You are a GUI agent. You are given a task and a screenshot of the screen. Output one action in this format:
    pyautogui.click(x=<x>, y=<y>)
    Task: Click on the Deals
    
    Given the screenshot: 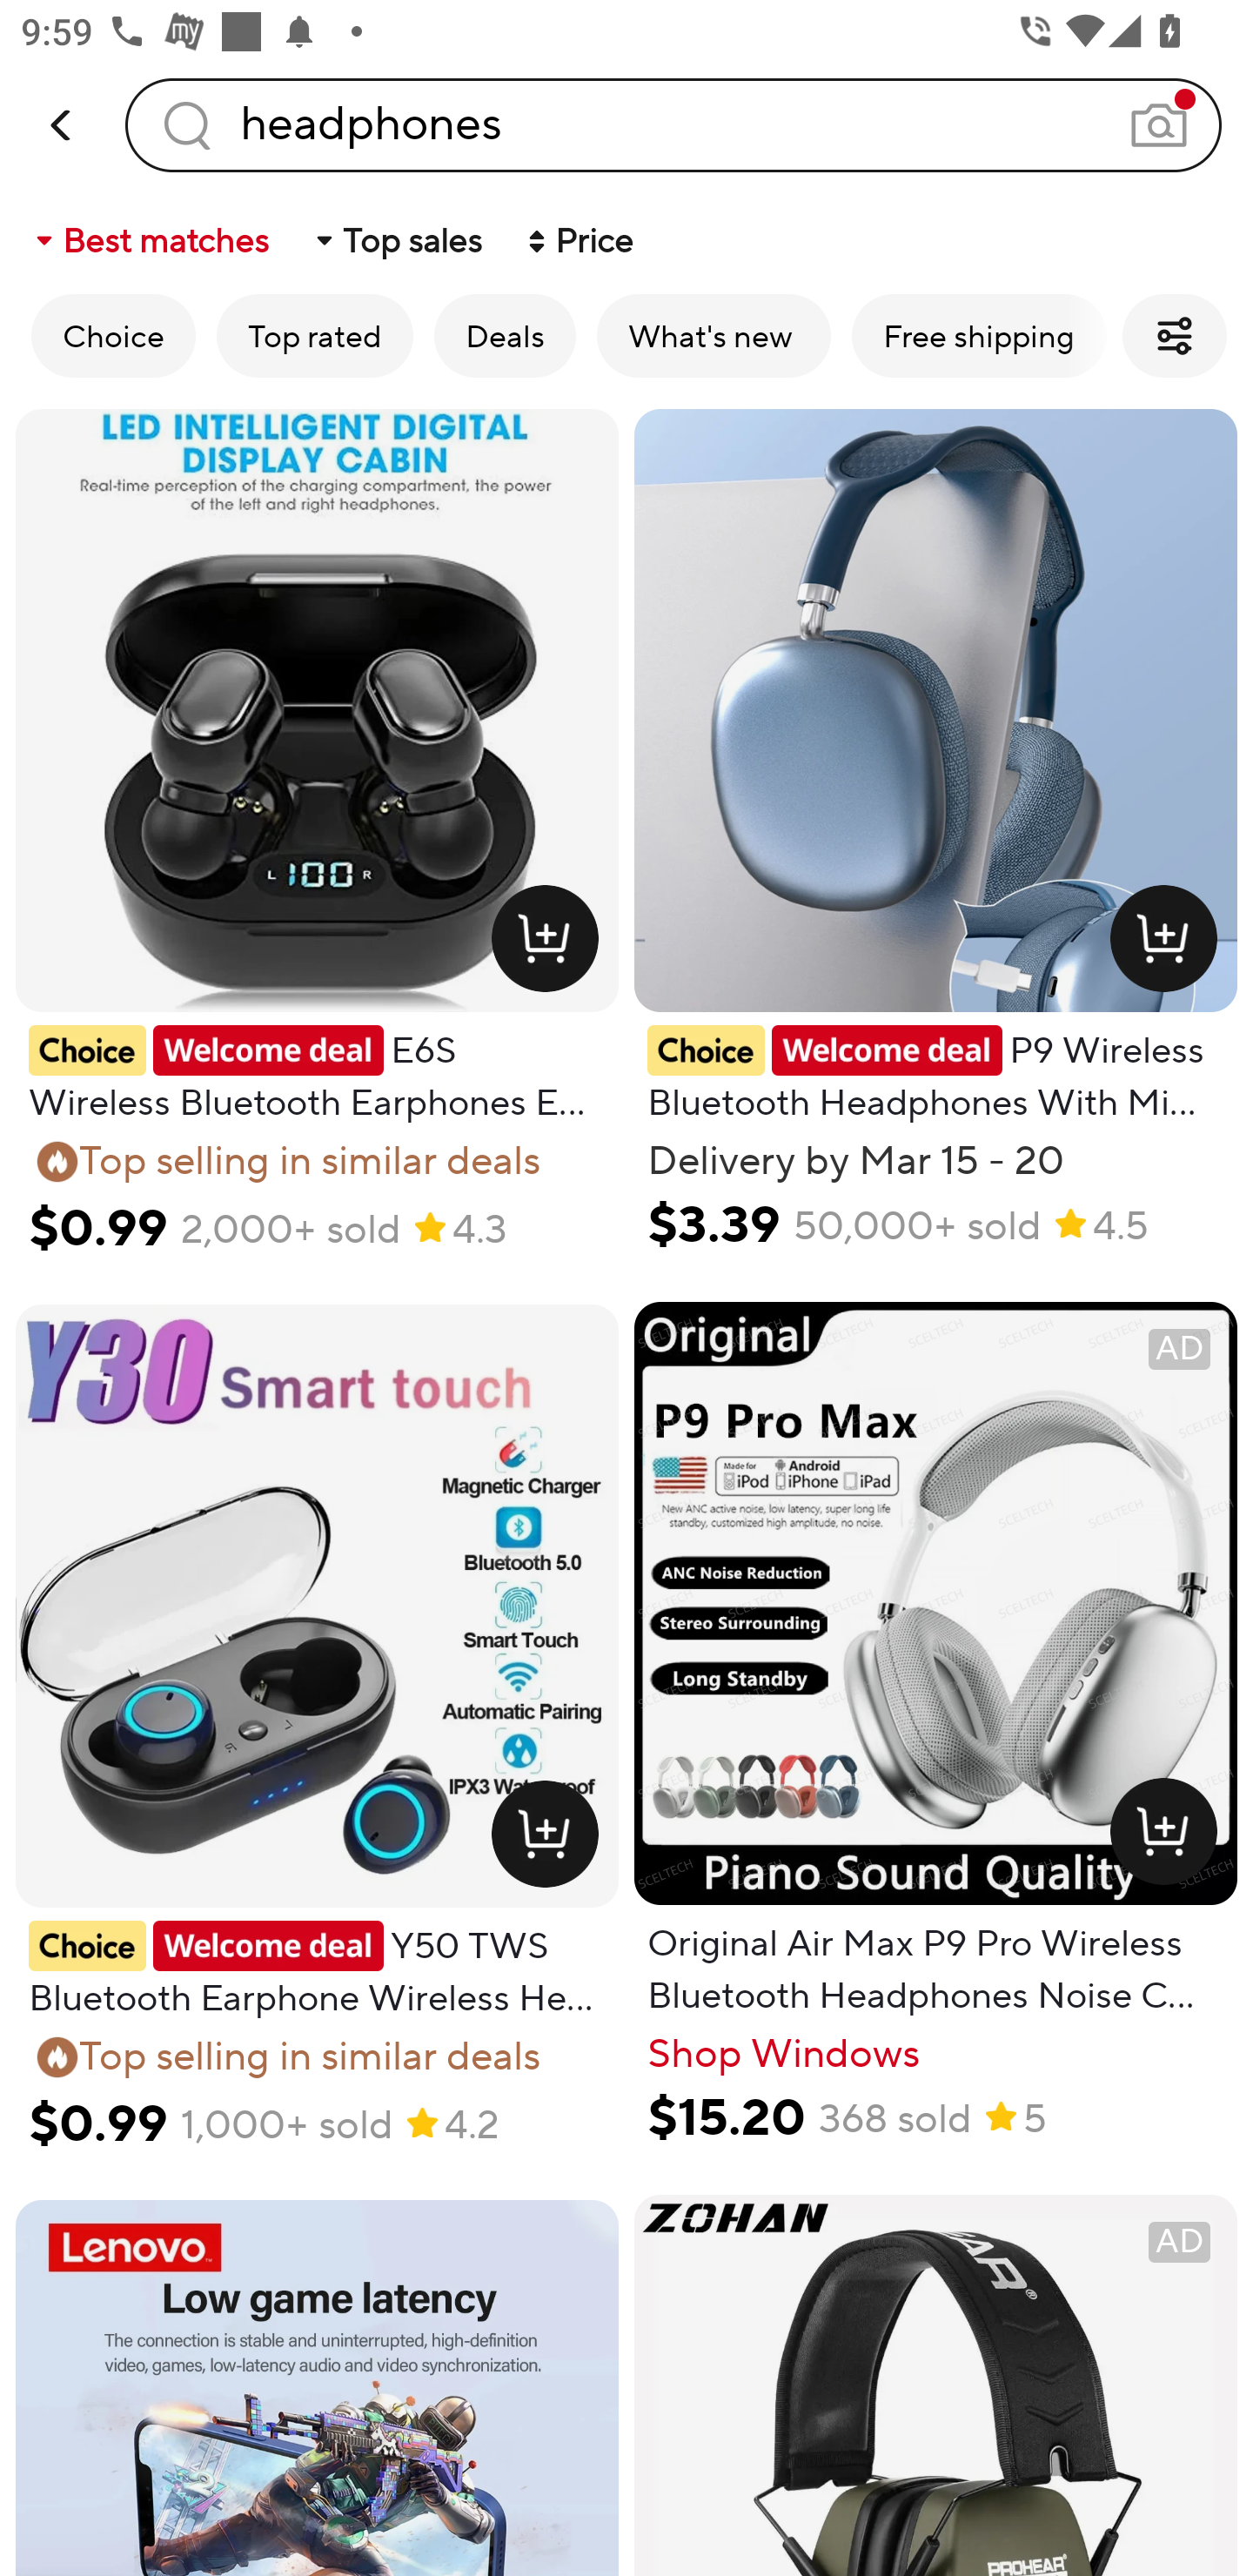 What is the action you would take?
    pyautogui.click(x=505, y=336)
    